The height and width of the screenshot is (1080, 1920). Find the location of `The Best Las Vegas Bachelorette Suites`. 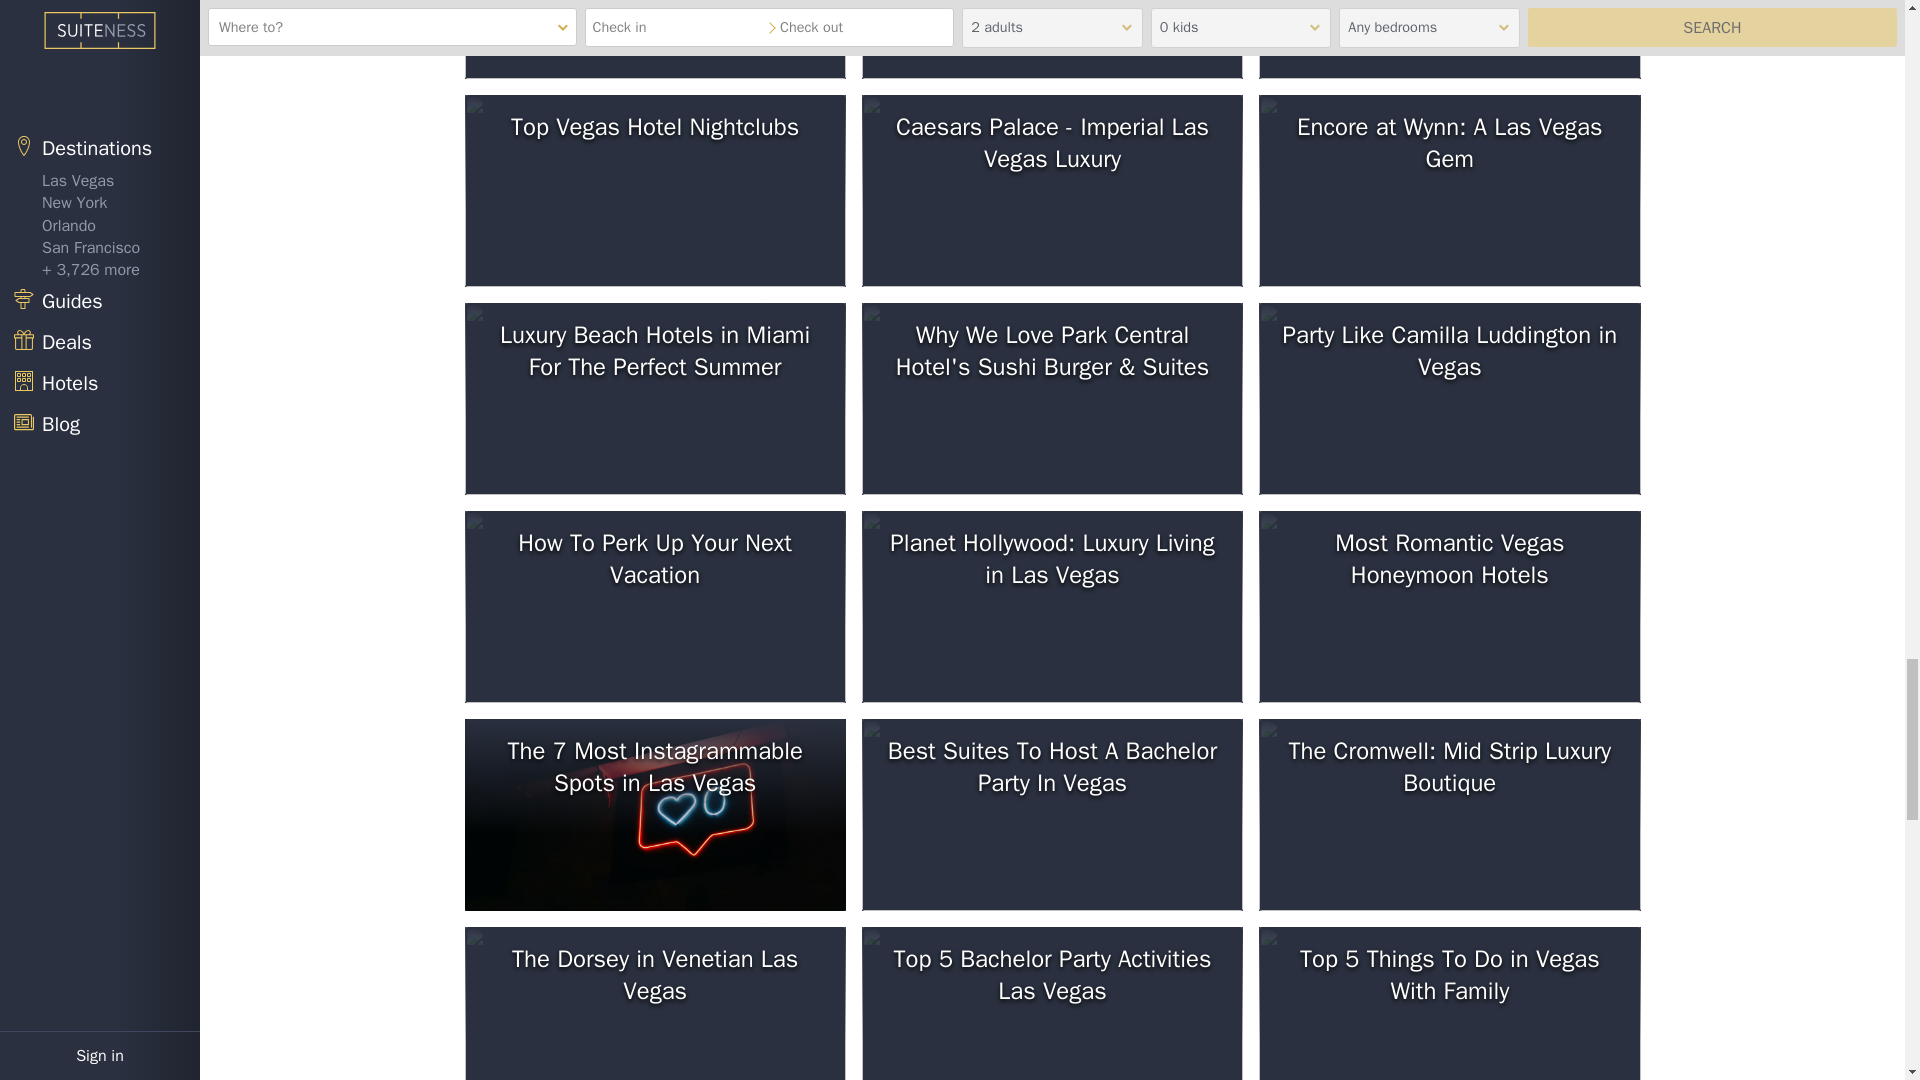

The Best Las Vegas Bachelorette Suites is located at coordinates (1449, 39).